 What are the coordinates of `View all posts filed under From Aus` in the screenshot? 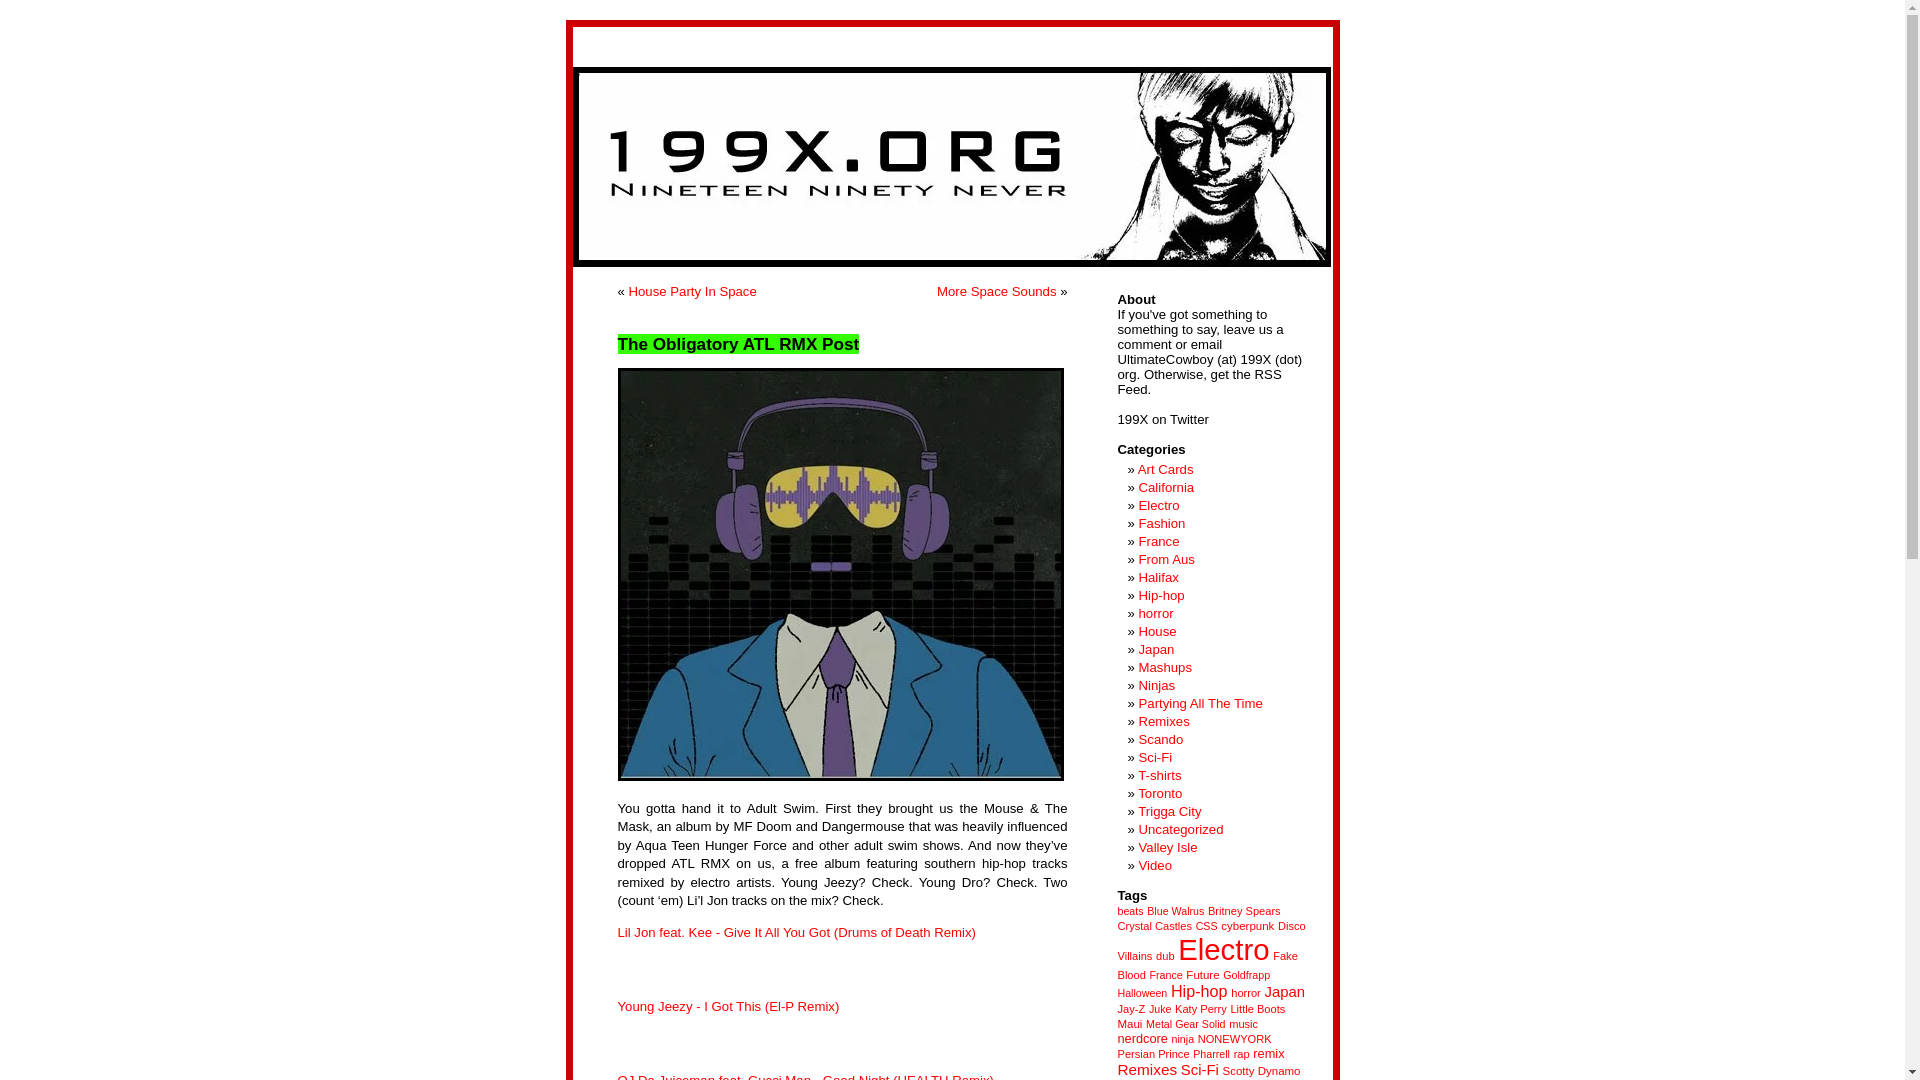 It's located at (1166, 559).